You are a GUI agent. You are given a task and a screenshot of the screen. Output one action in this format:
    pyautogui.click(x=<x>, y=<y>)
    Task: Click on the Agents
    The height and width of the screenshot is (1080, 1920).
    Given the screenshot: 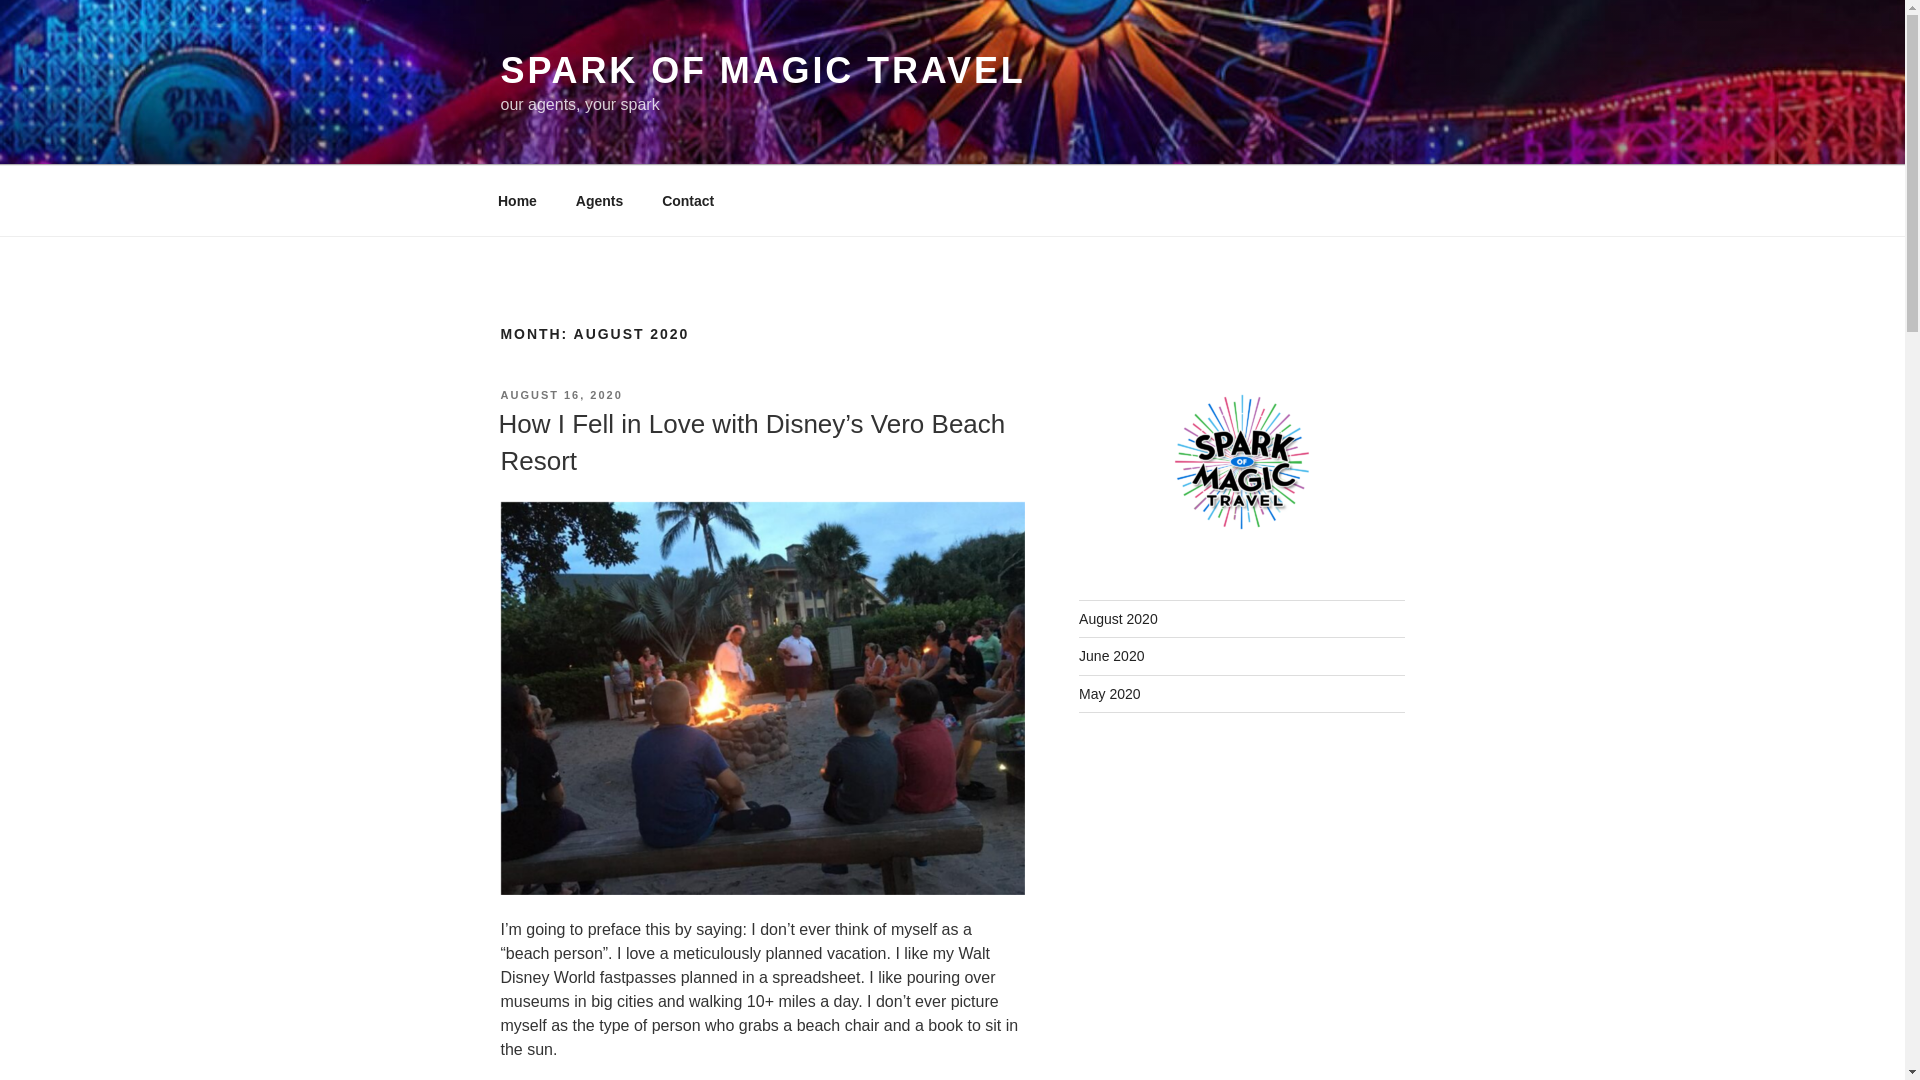 What is the action you would take?
    pyautogui.click(x=598, y=200)
    